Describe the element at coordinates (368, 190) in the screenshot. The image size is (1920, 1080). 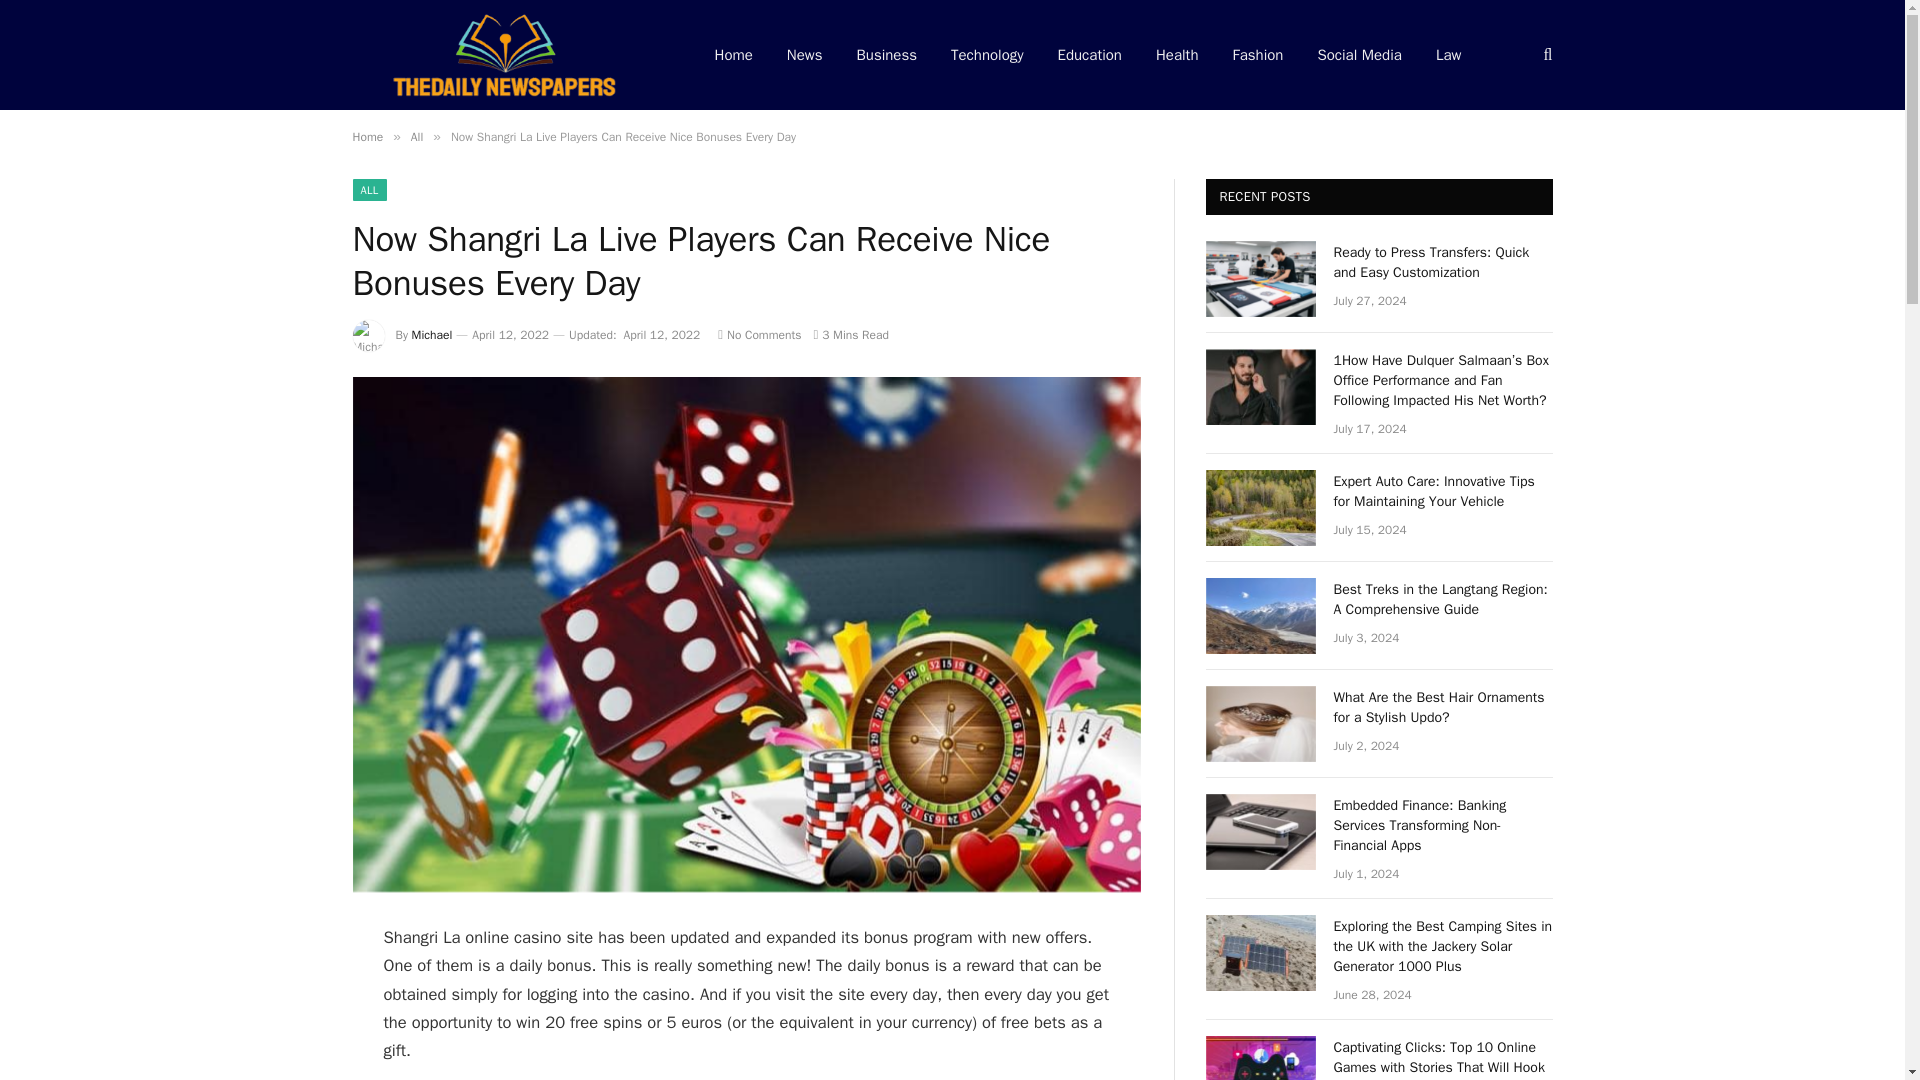
I see `ALL` at that location.